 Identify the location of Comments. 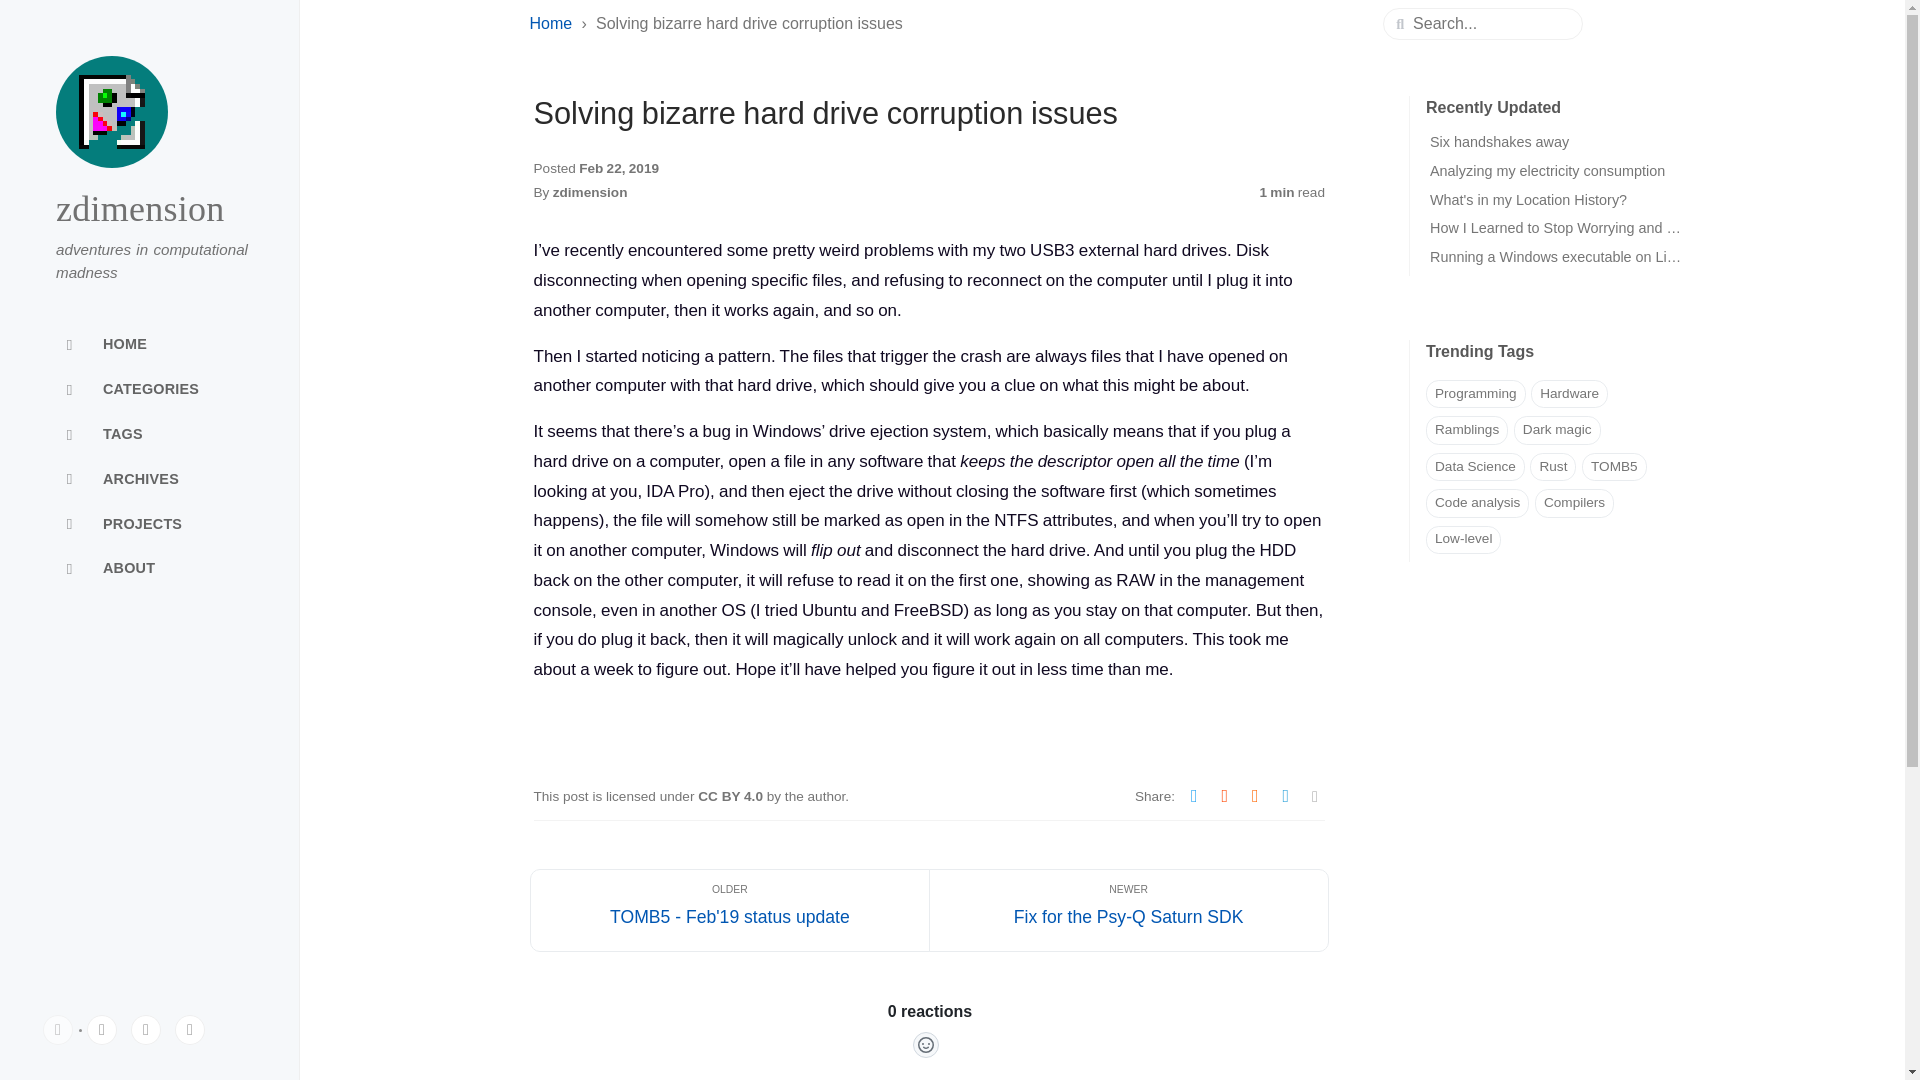
(930, 1040).